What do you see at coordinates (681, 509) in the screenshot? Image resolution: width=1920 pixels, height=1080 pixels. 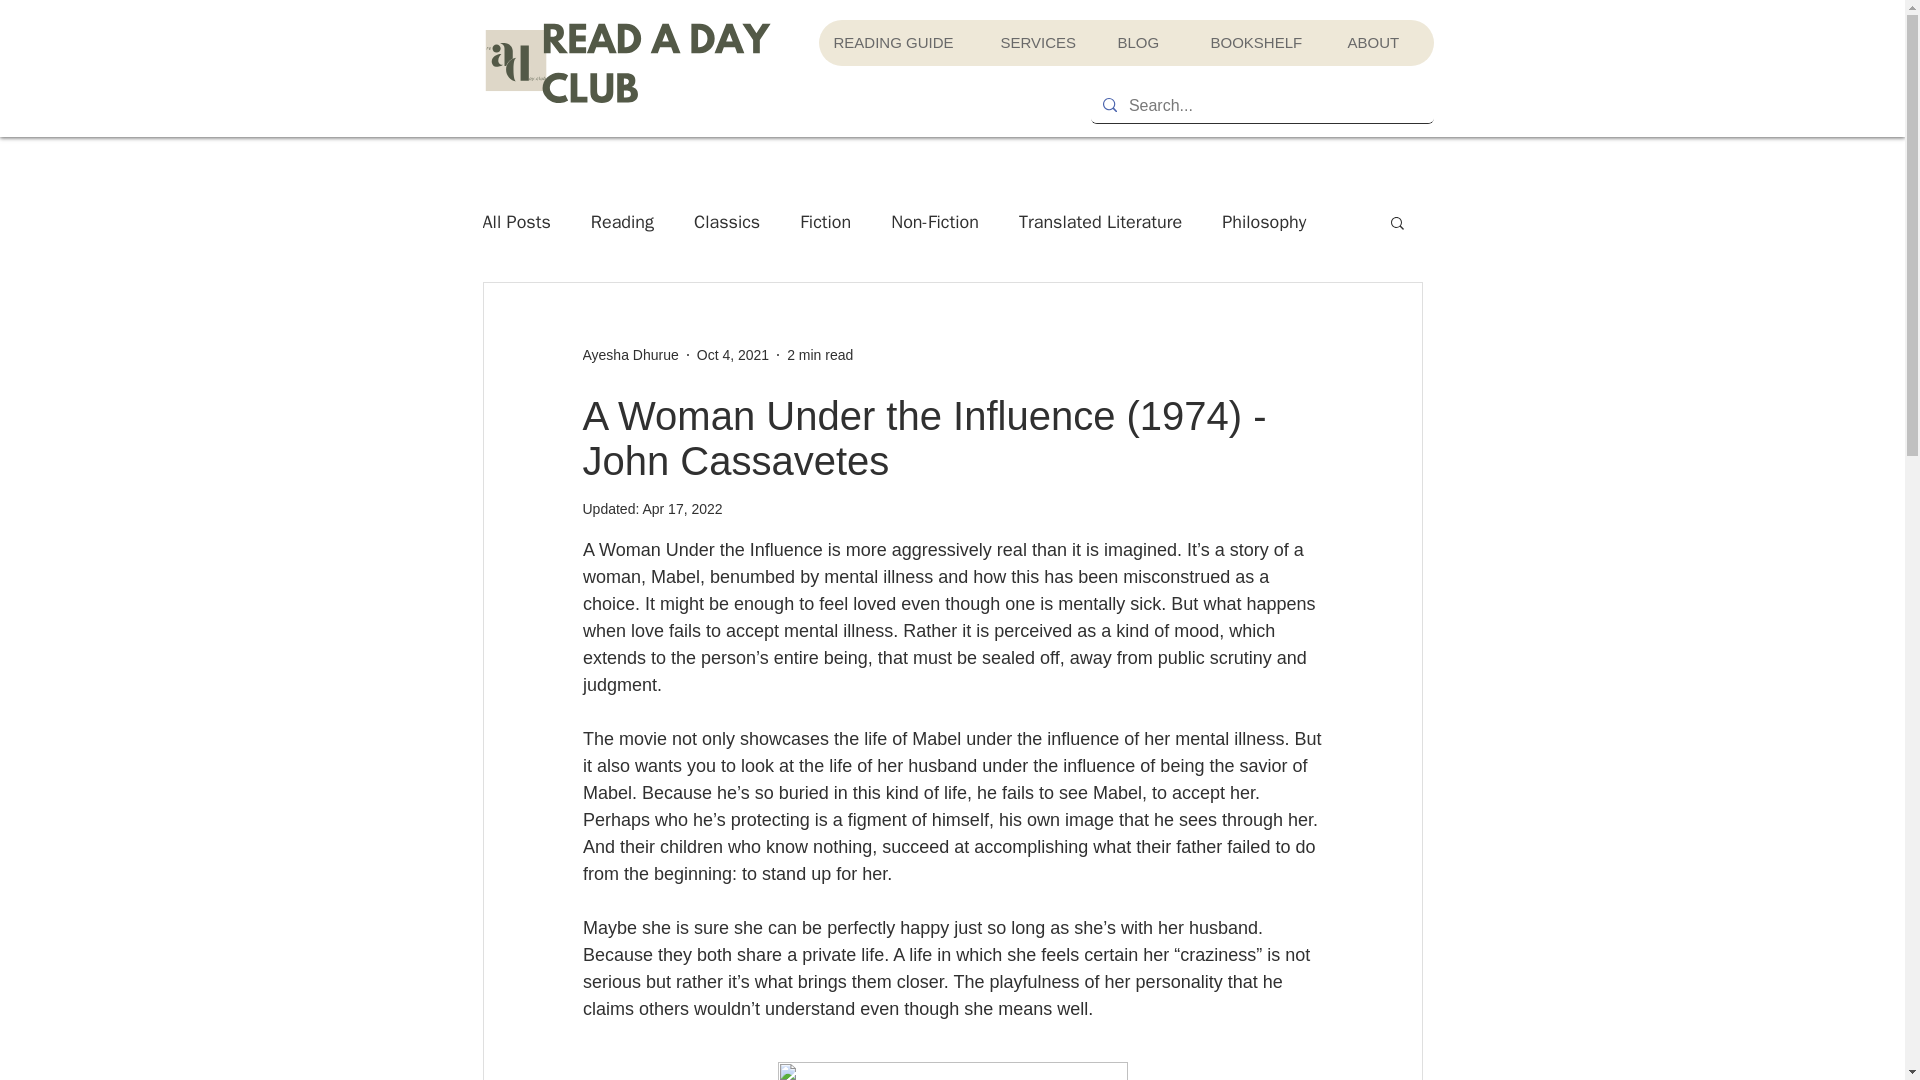 I see `Apr 17, 2022` at bounding box center [681, 509].